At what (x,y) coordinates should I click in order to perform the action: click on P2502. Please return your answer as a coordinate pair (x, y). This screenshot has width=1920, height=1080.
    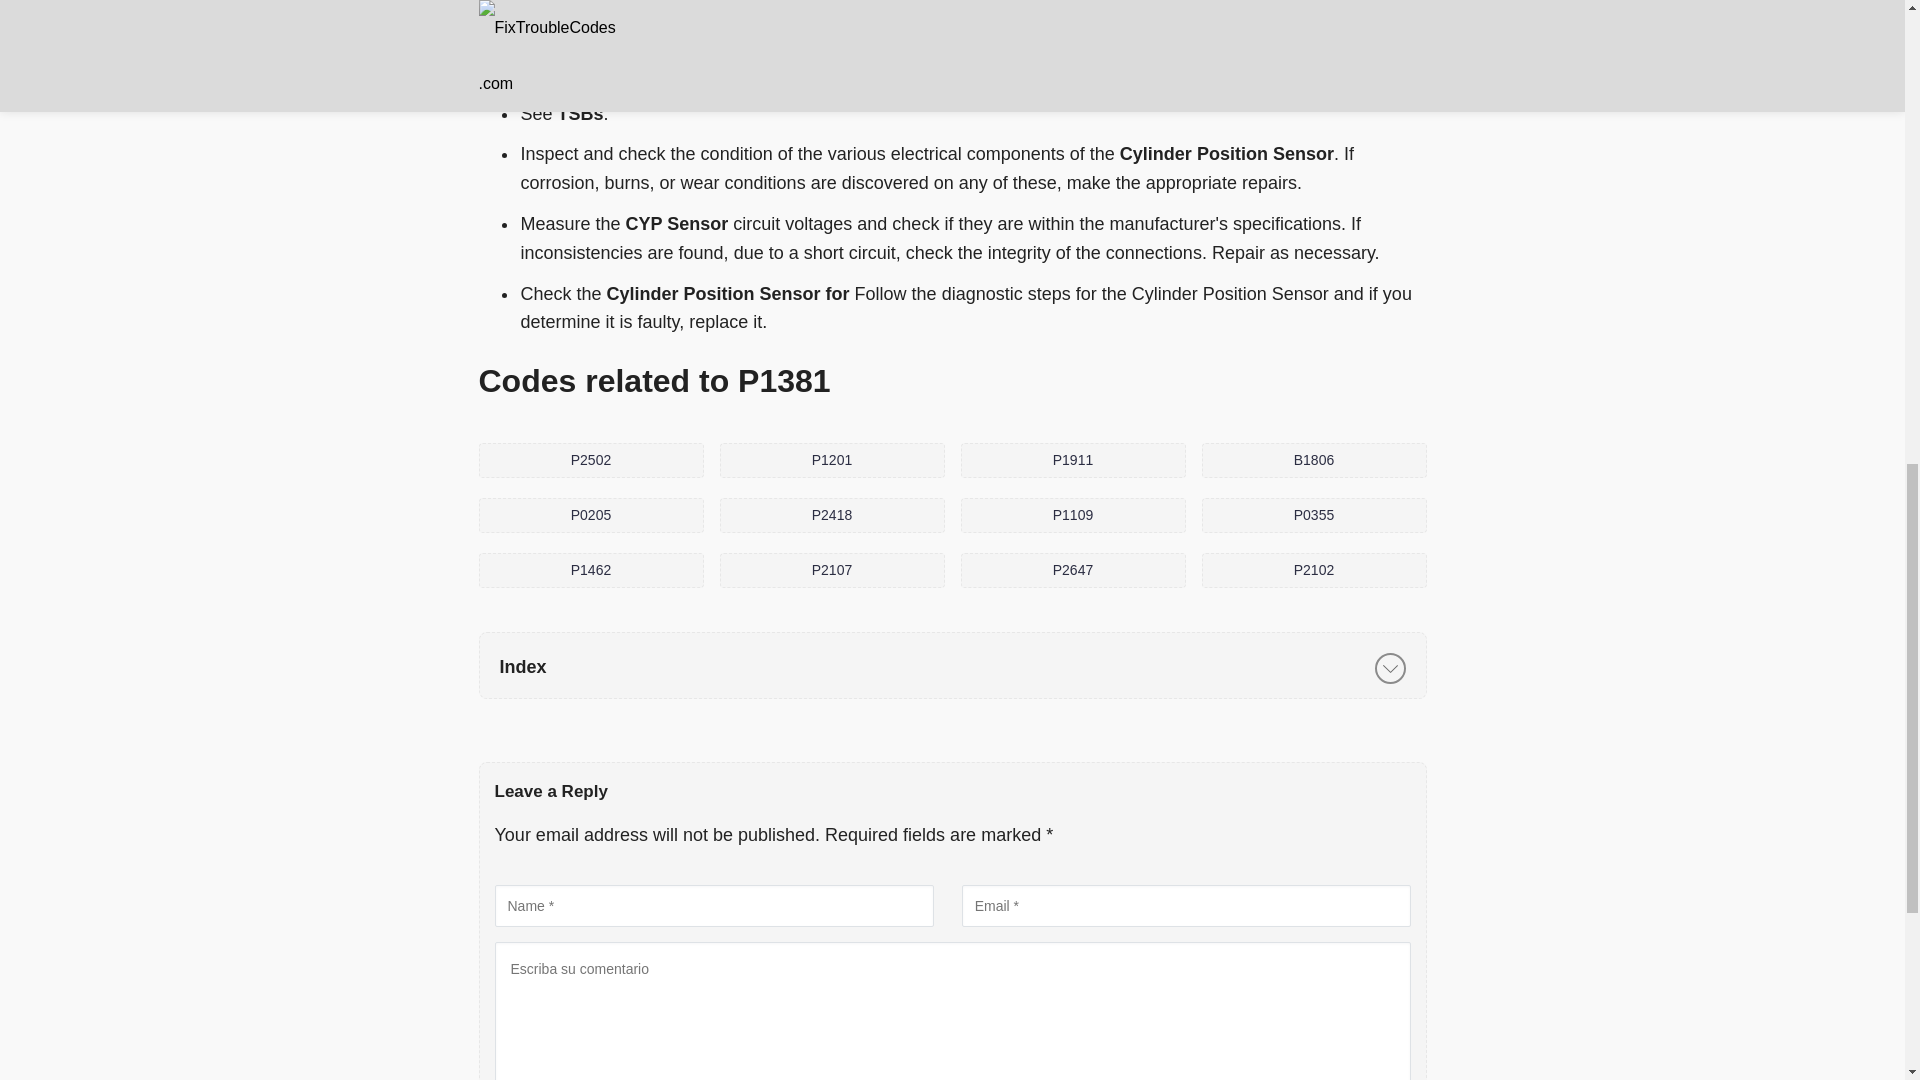
    Looking at the image, I should click on (590, 460).